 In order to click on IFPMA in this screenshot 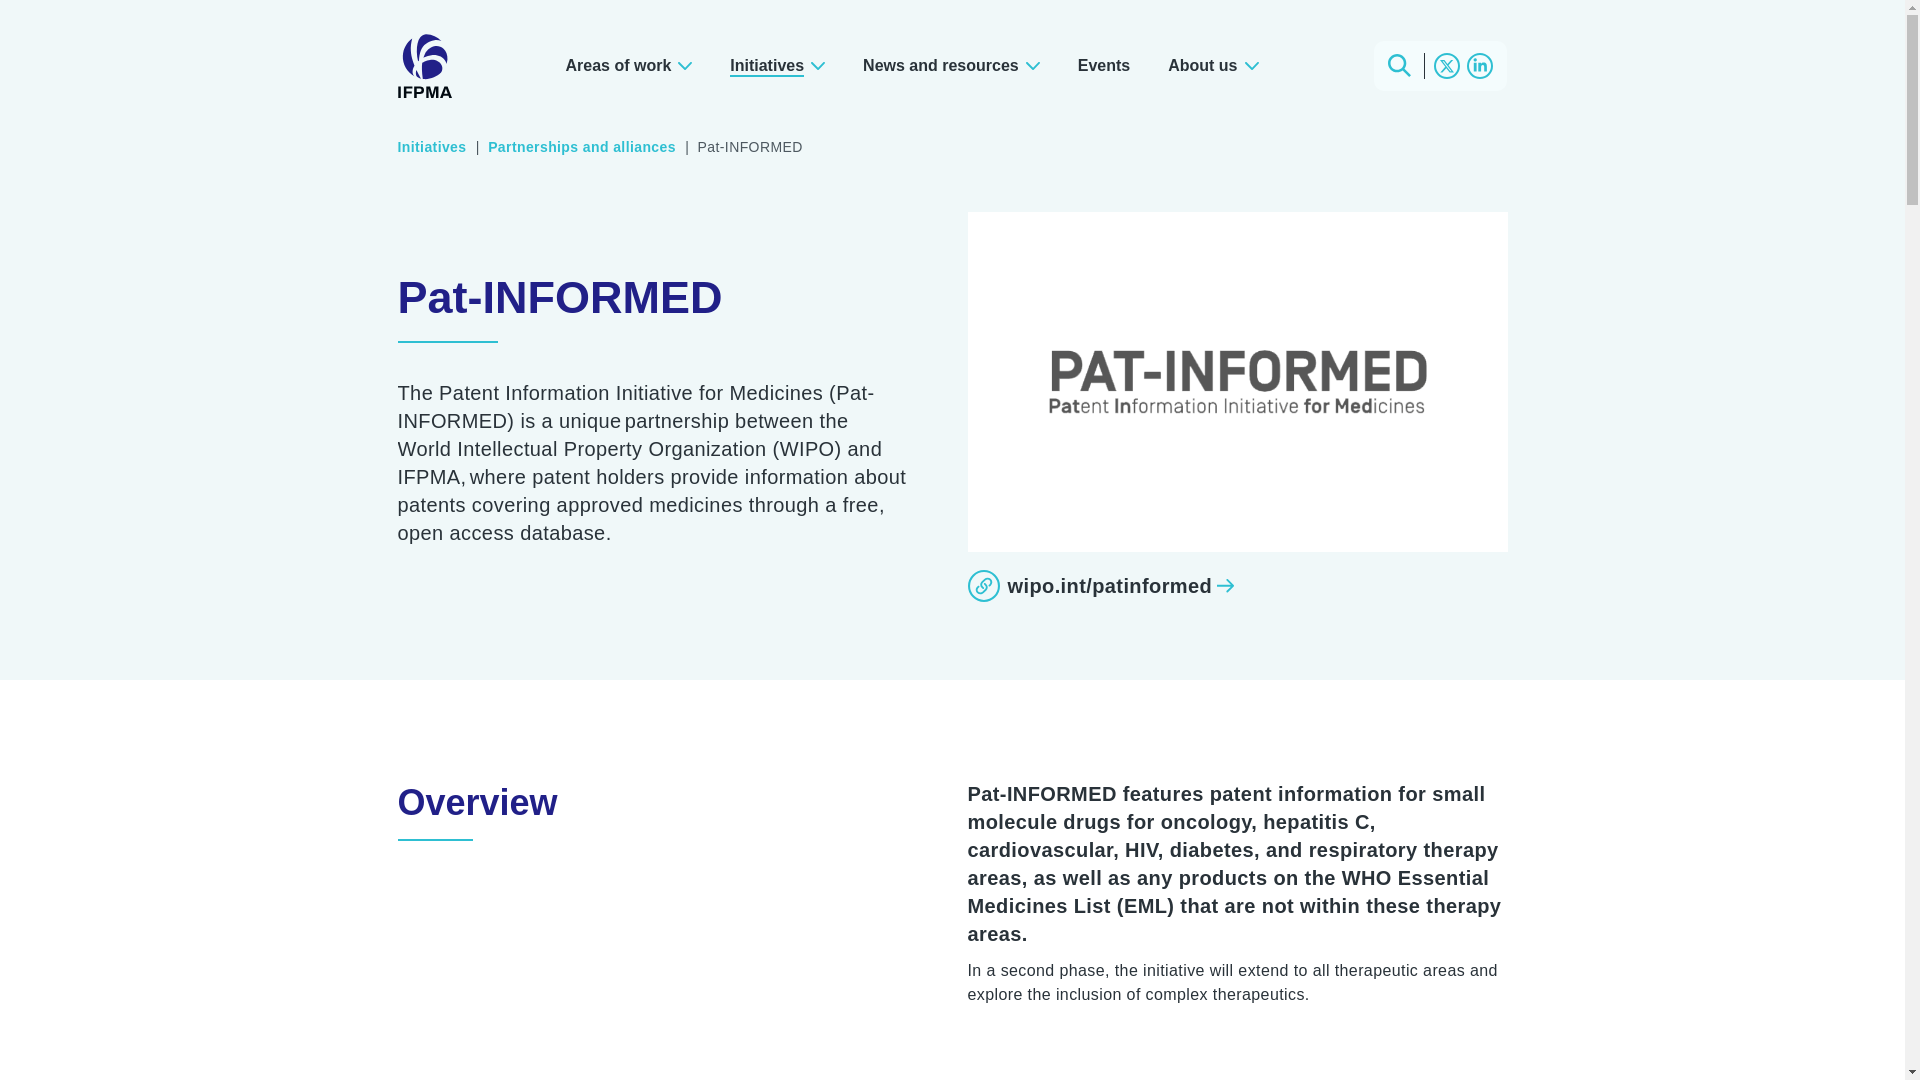, I will do `click(424, 66)`.